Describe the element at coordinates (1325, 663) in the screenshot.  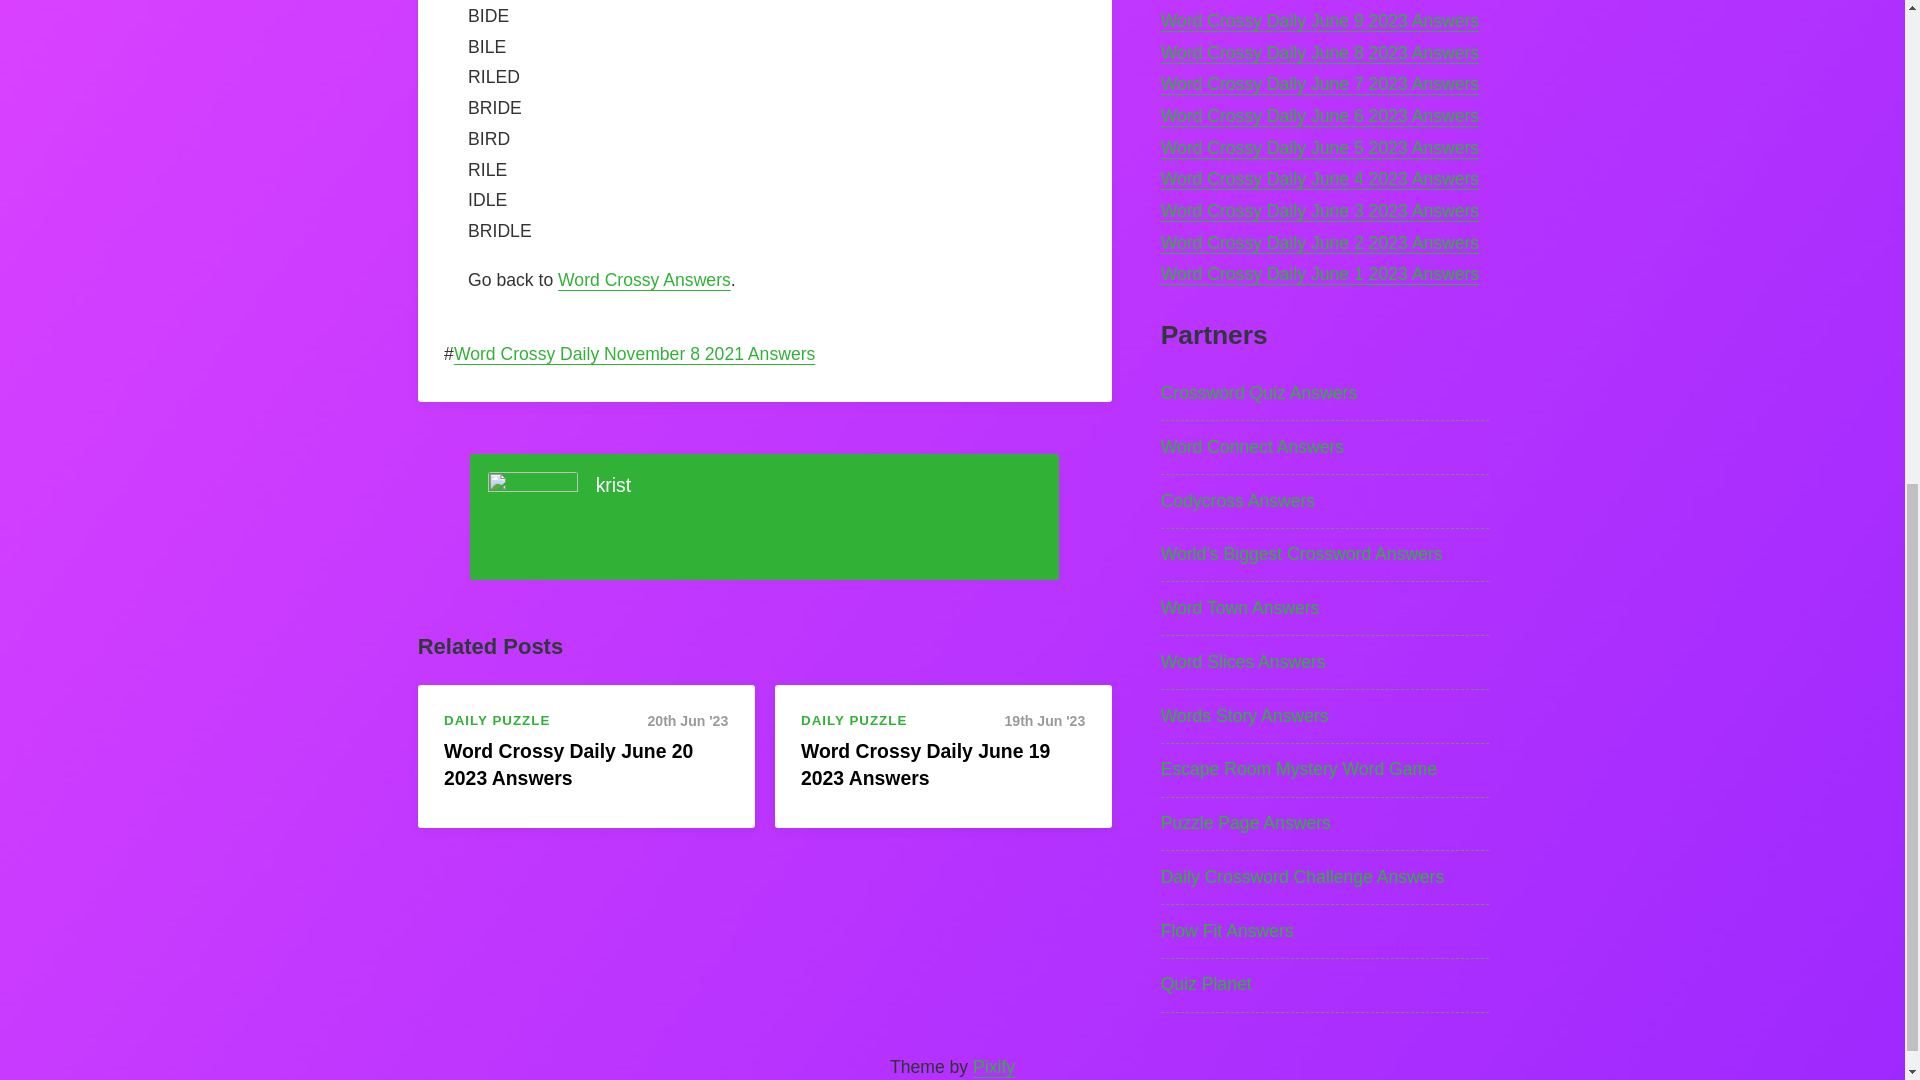
I see `Word Slices Answers` at that location.